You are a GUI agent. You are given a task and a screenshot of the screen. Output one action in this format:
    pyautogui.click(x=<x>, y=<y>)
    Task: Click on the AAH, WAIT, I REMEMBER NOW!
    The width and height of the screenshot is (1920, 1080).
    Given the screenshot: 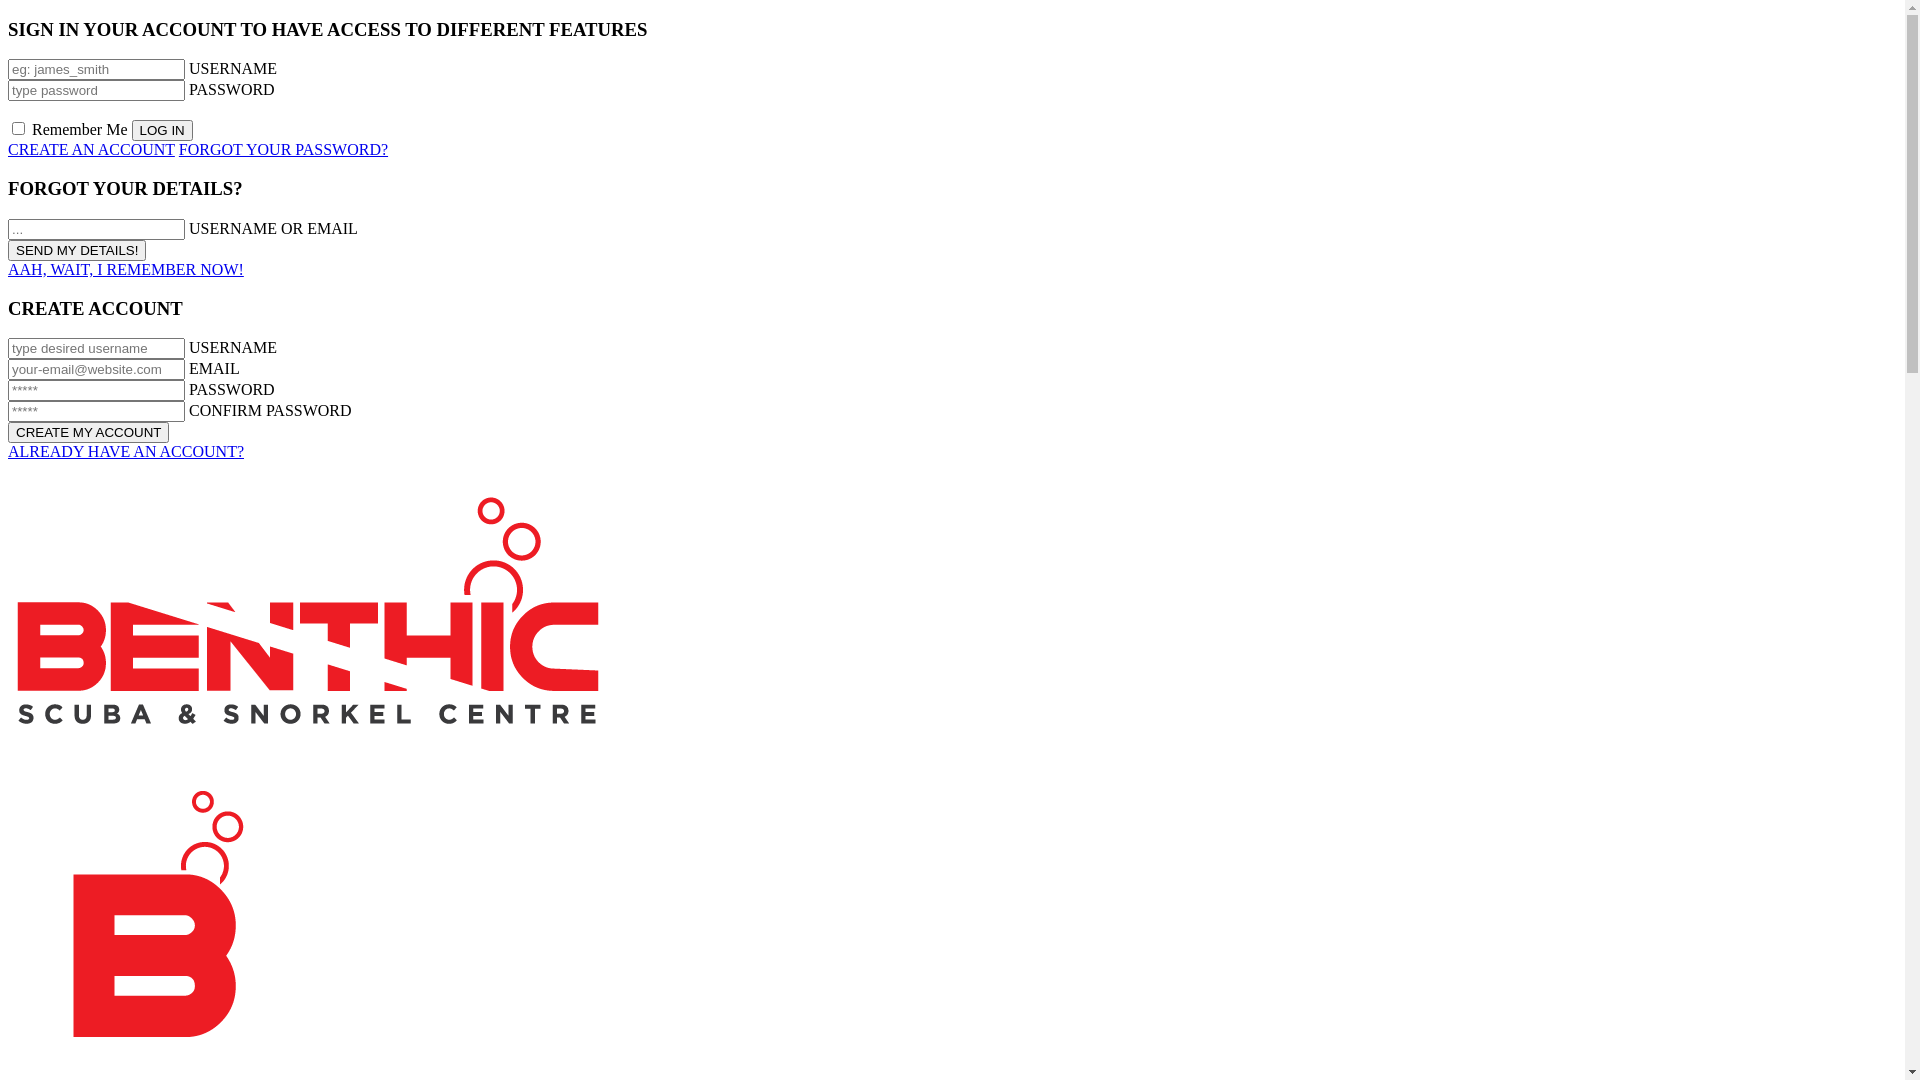 What is the action you would take?
    pyautogui.click(x=126, y=270)
    